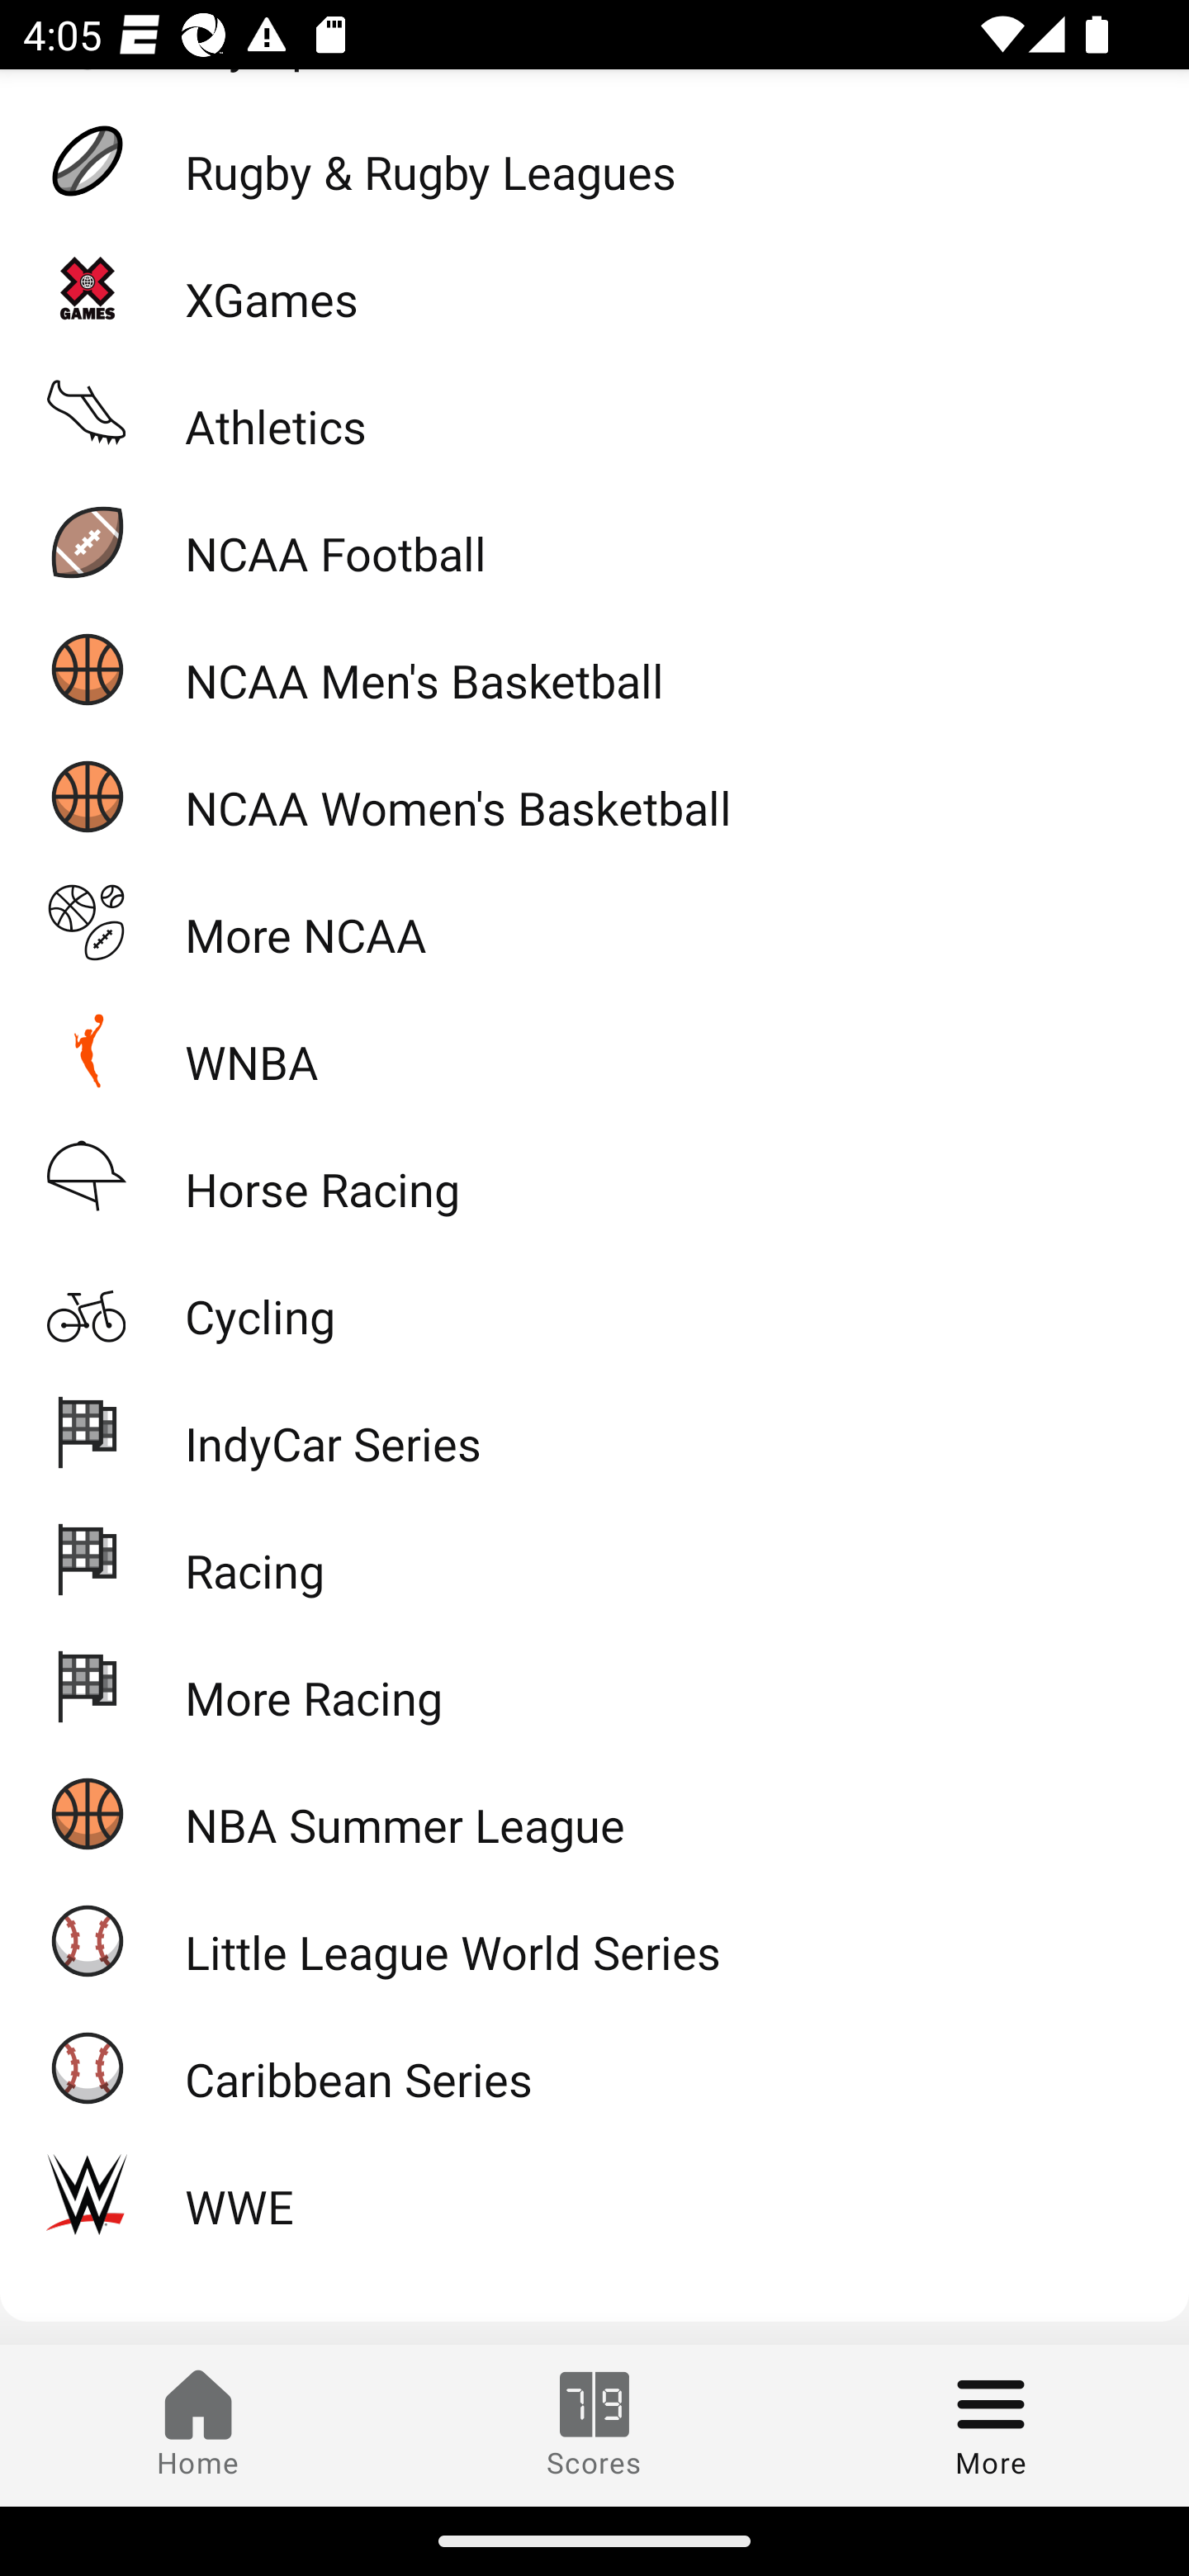 The height and width of the screenshot is (2576, 1189). What do you see at coordinates (594, 1813) in the screenshot?
I see `NBA Summer League` at bounding box center [594, 1813].